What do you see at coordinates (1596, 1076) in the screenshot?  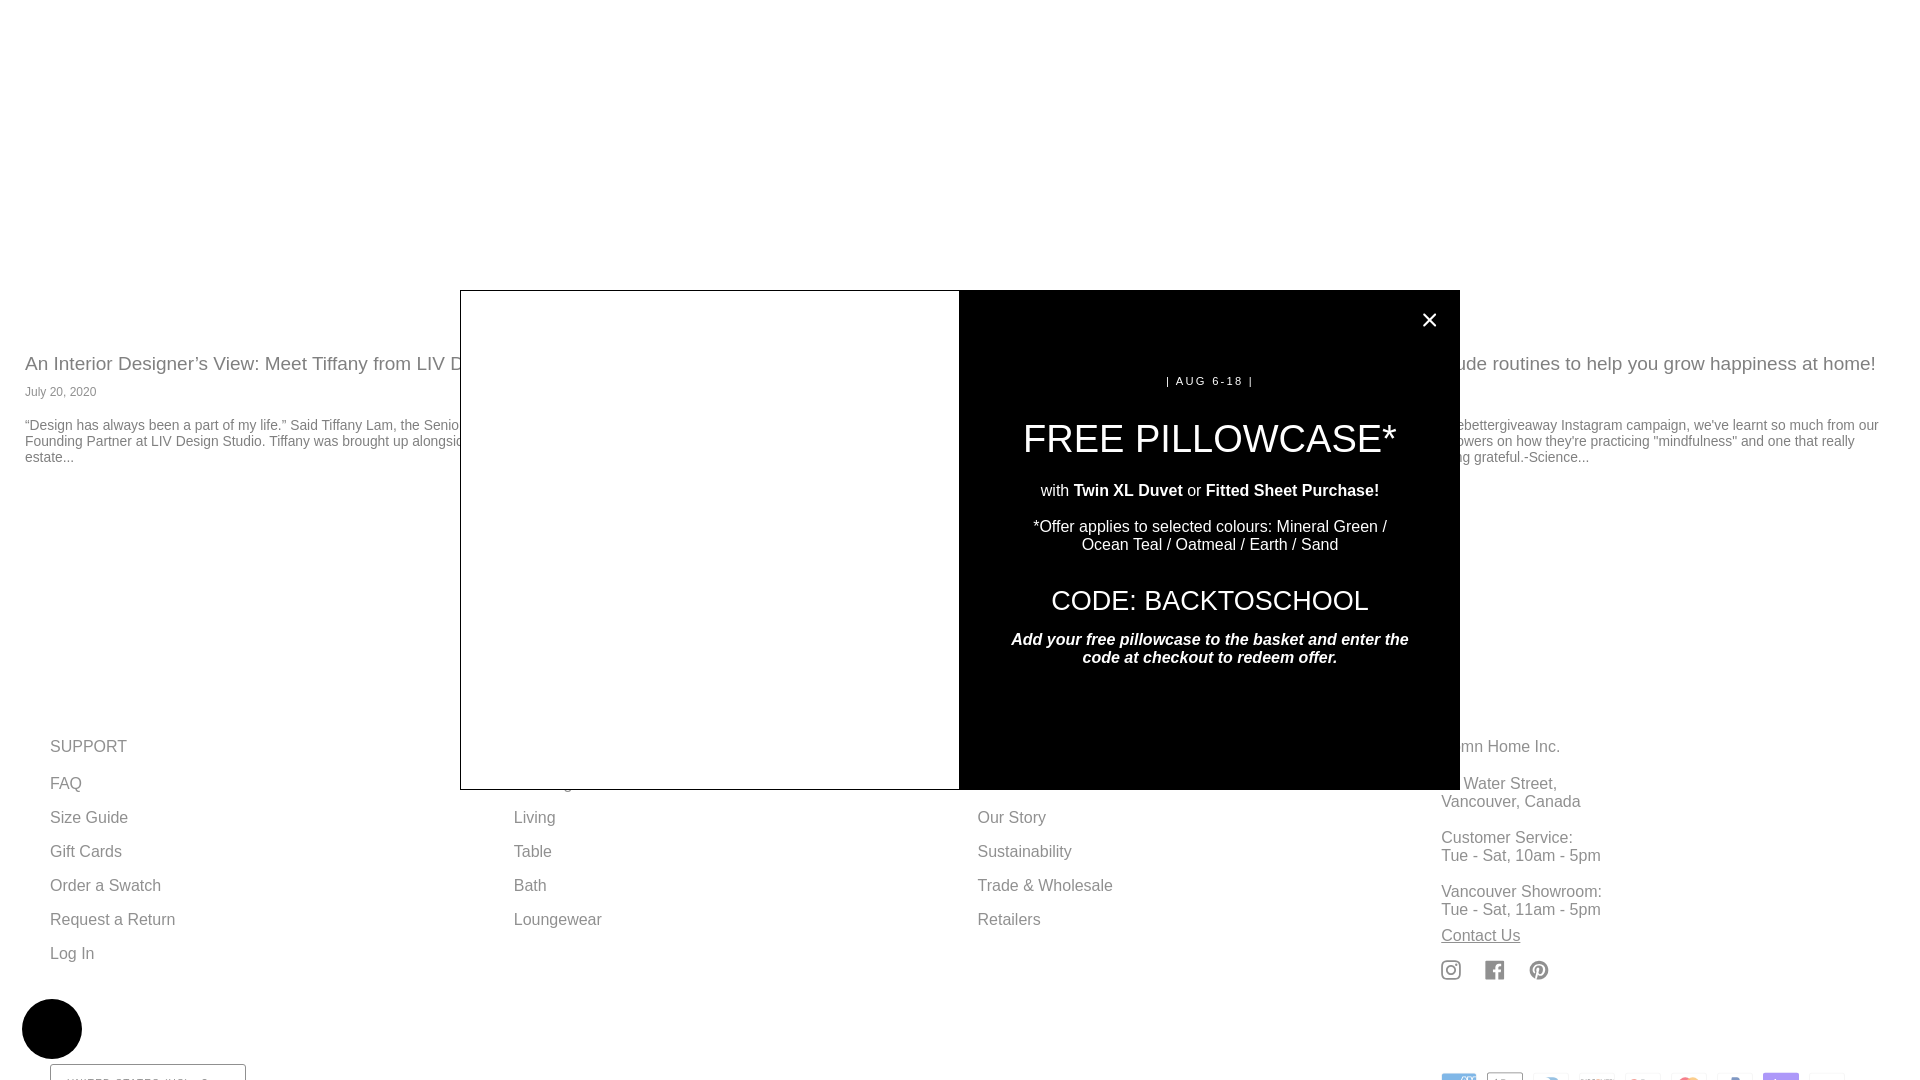 I see `Discover` at bounding box center [1596, 1076].